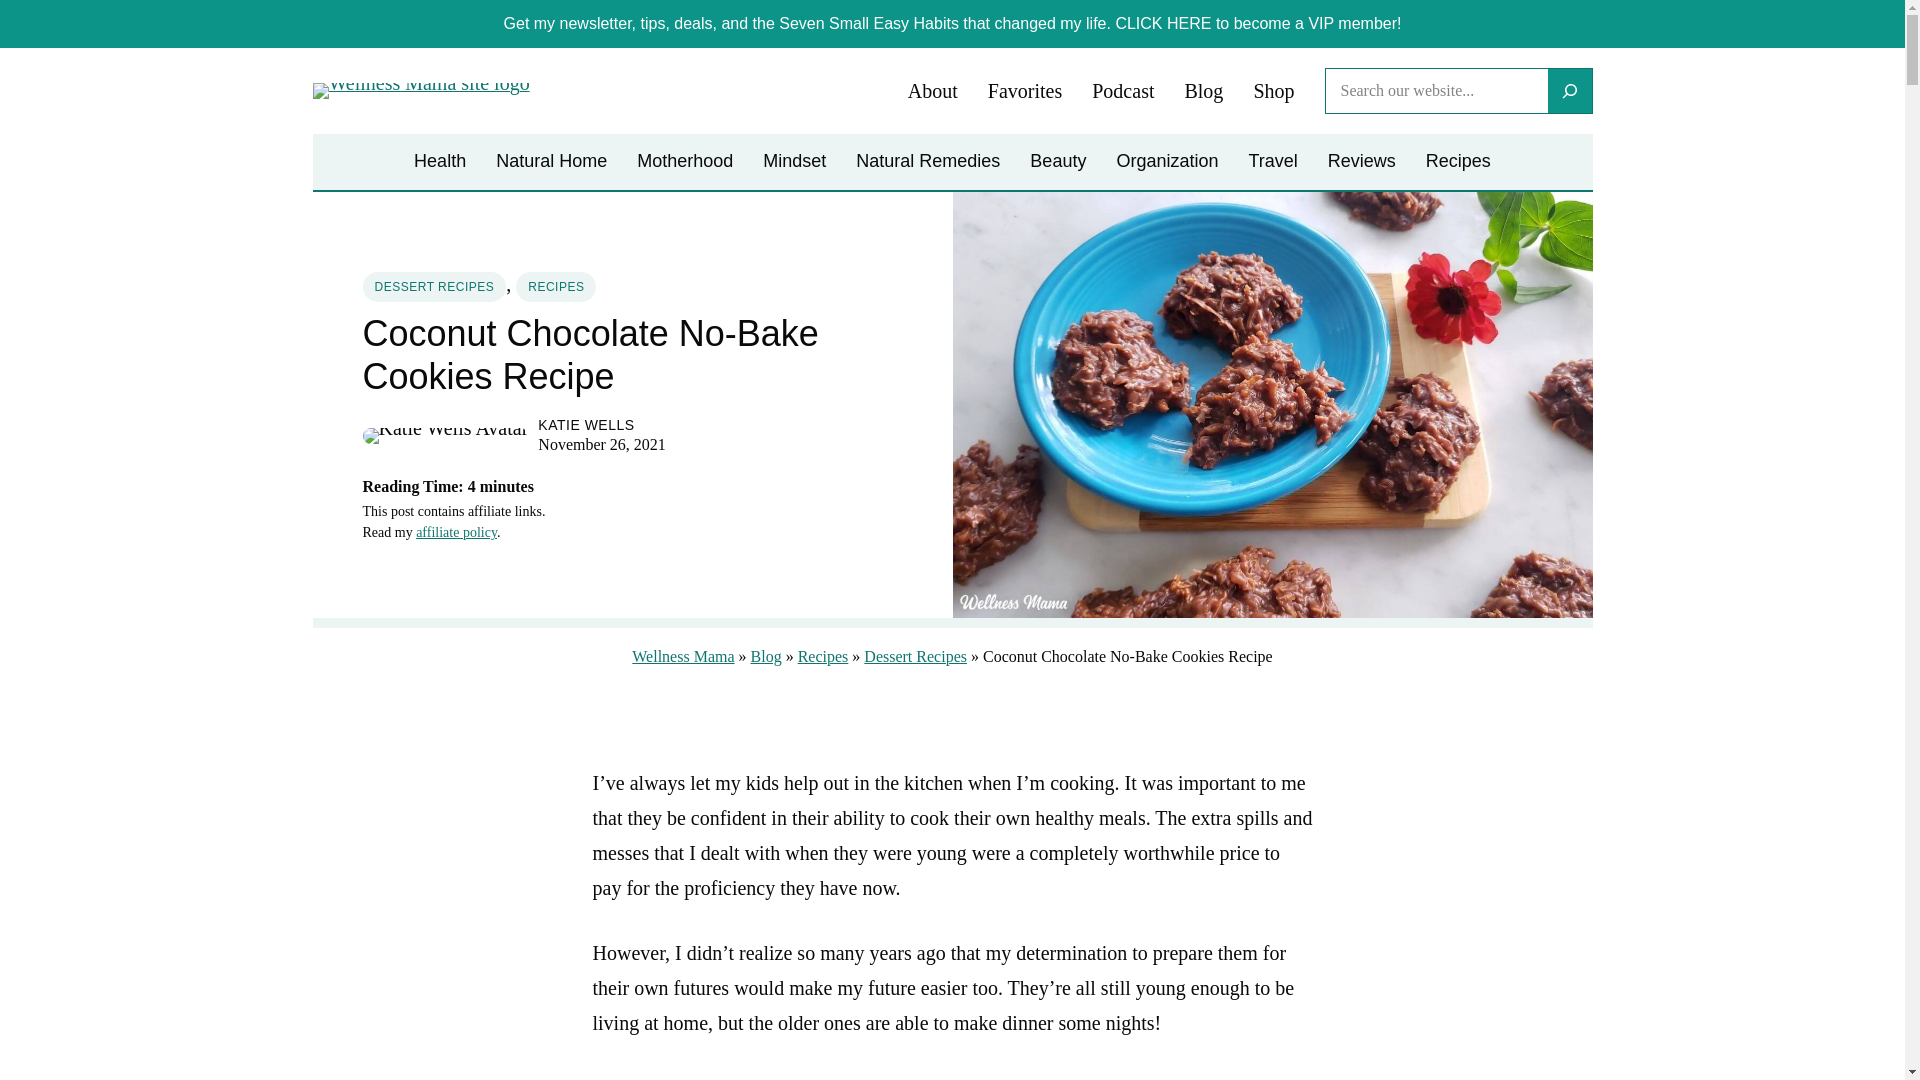 This screenshot has height=1080, width=1920. I want to click on About, so click(933, 92).